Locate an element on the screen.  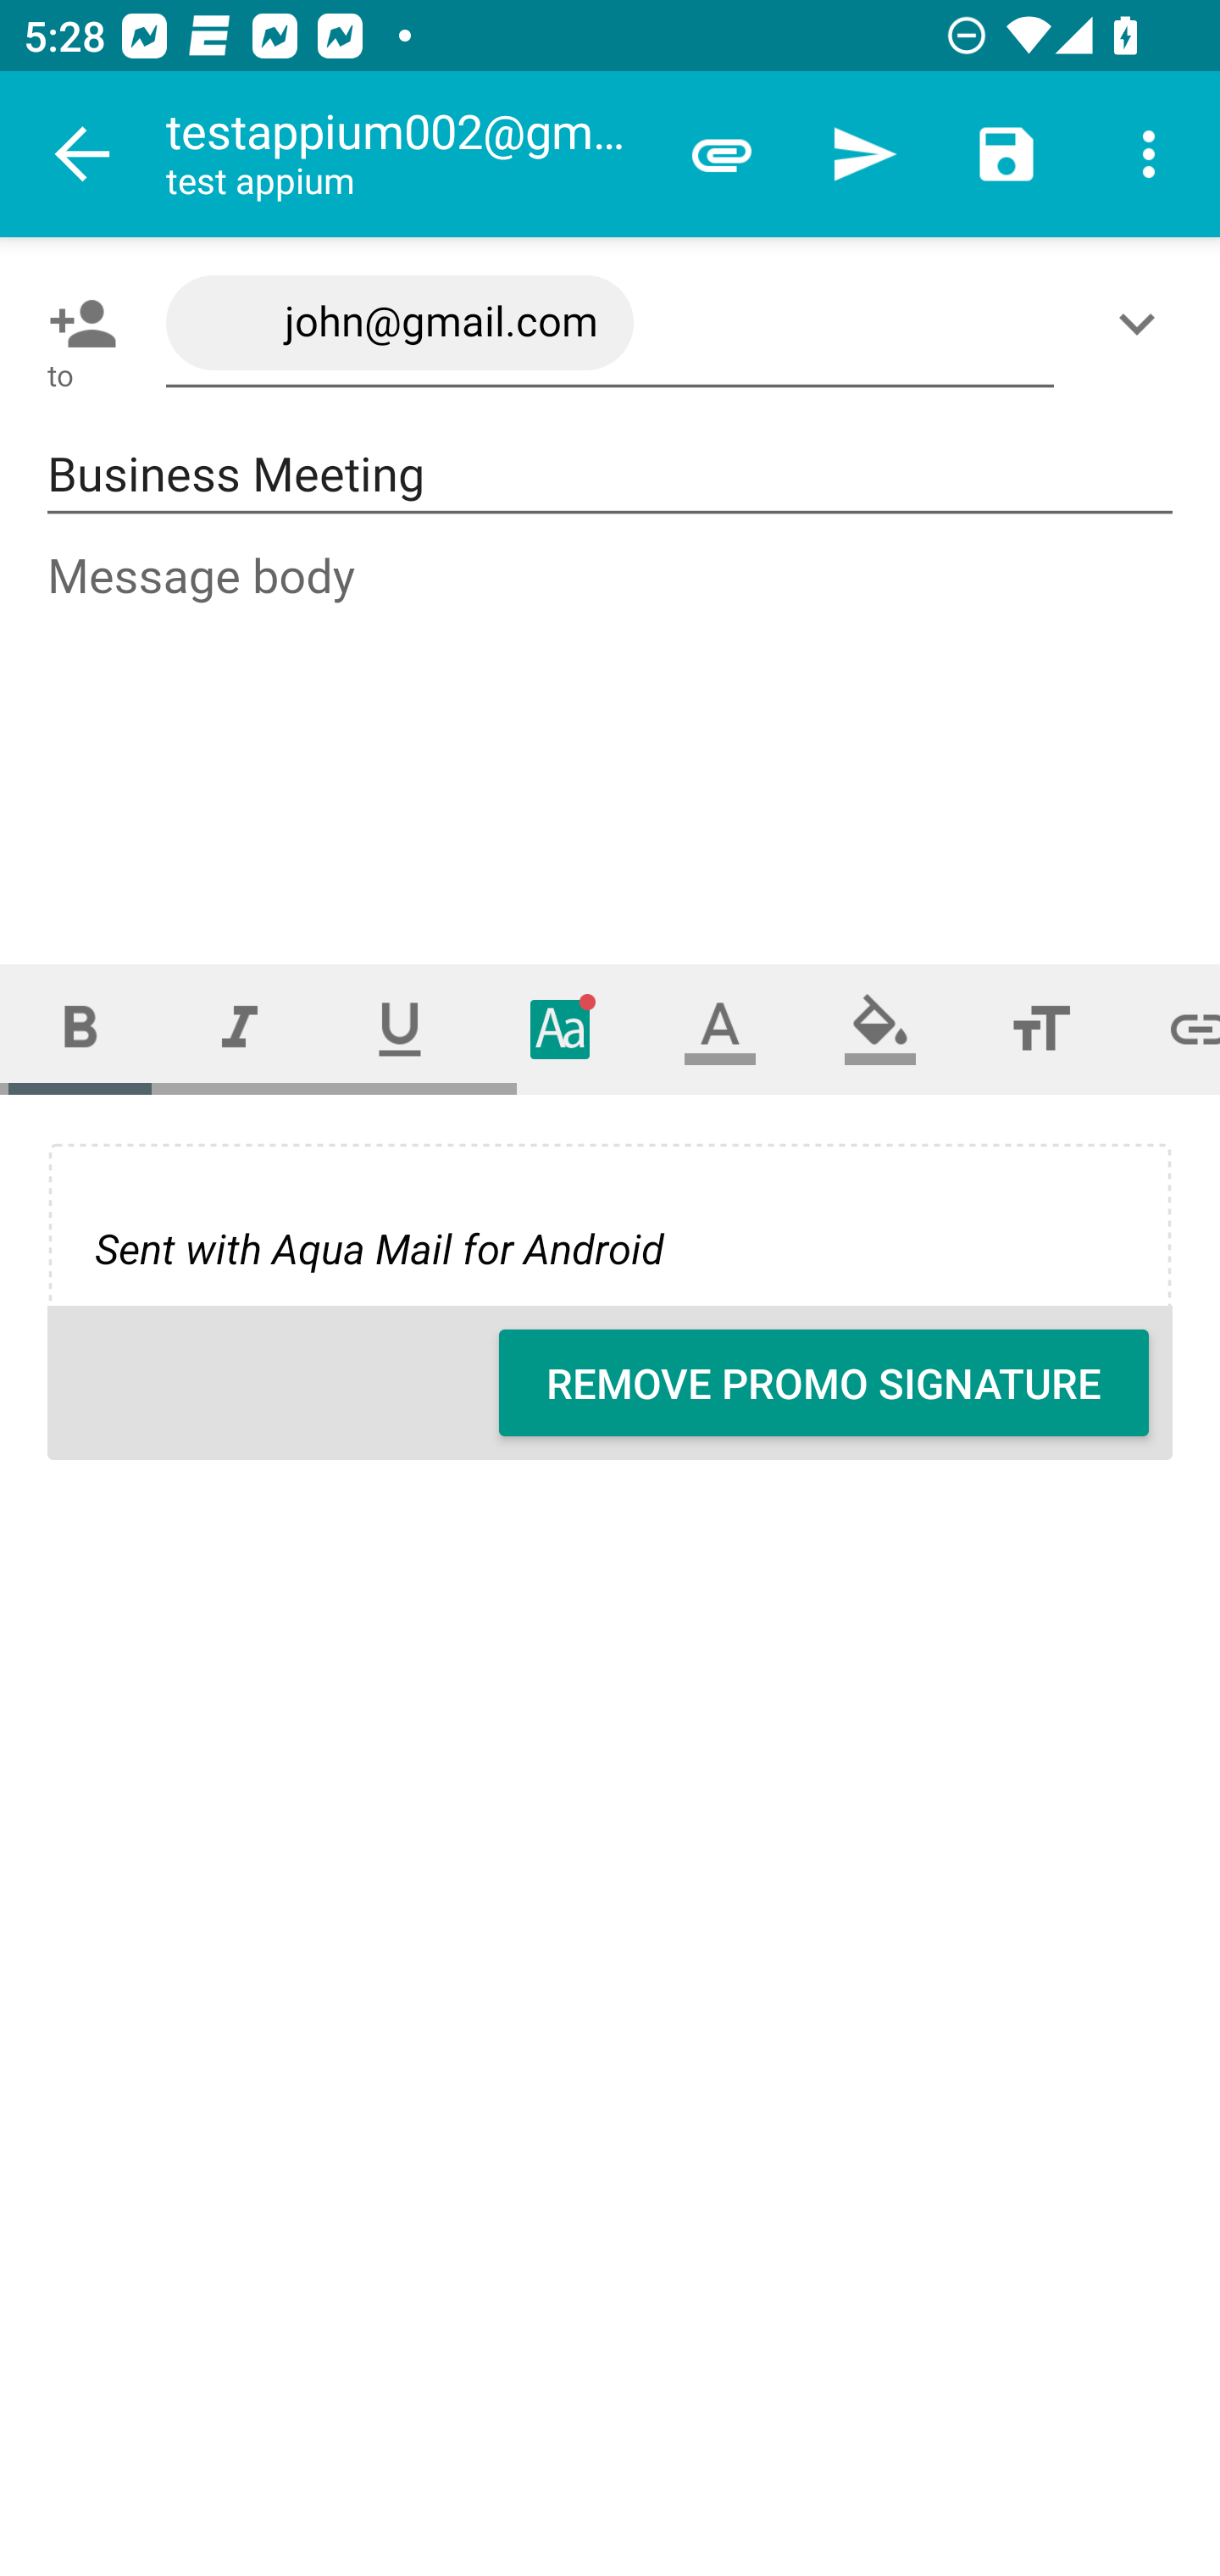
Send is located at coordinates (864, 154).